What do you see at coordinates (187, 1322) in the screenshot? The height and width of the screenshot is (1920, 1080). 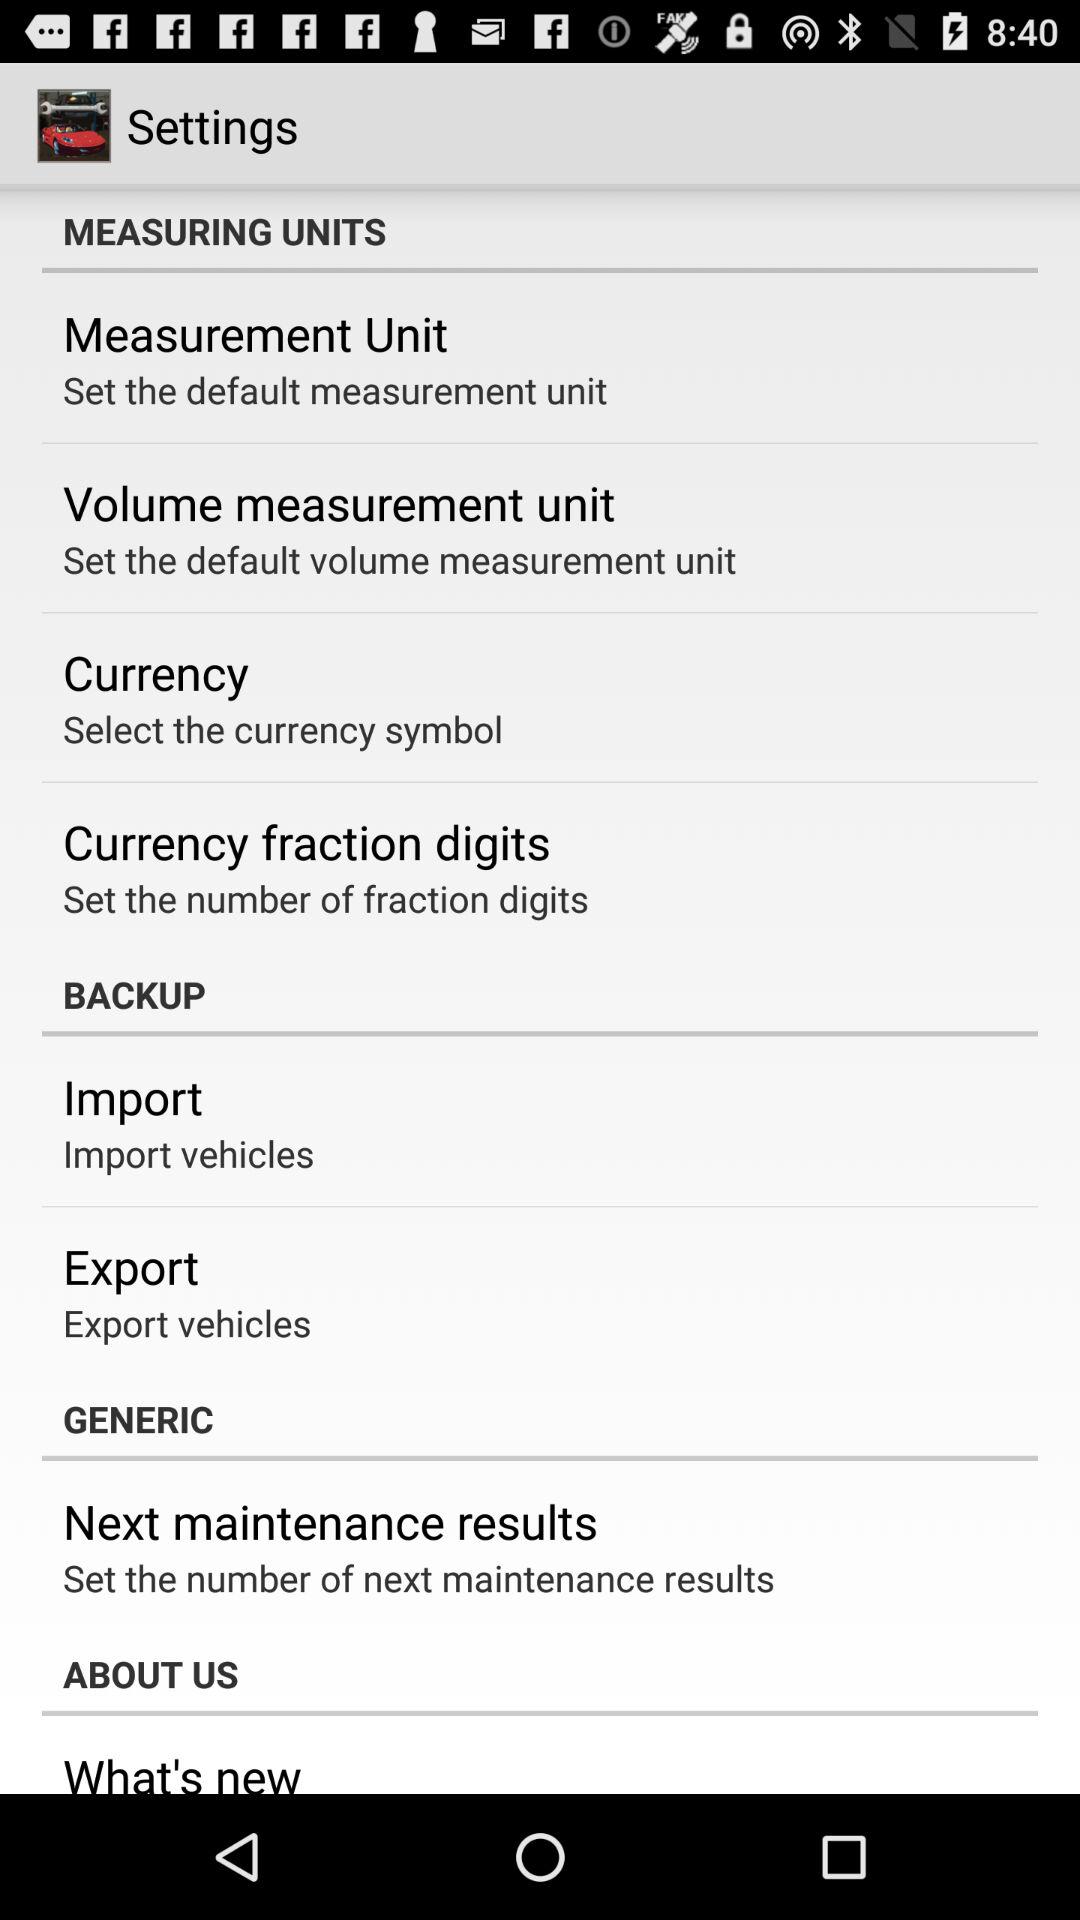 I see `choose the app above generic app` at bounding box center [187, 1322].